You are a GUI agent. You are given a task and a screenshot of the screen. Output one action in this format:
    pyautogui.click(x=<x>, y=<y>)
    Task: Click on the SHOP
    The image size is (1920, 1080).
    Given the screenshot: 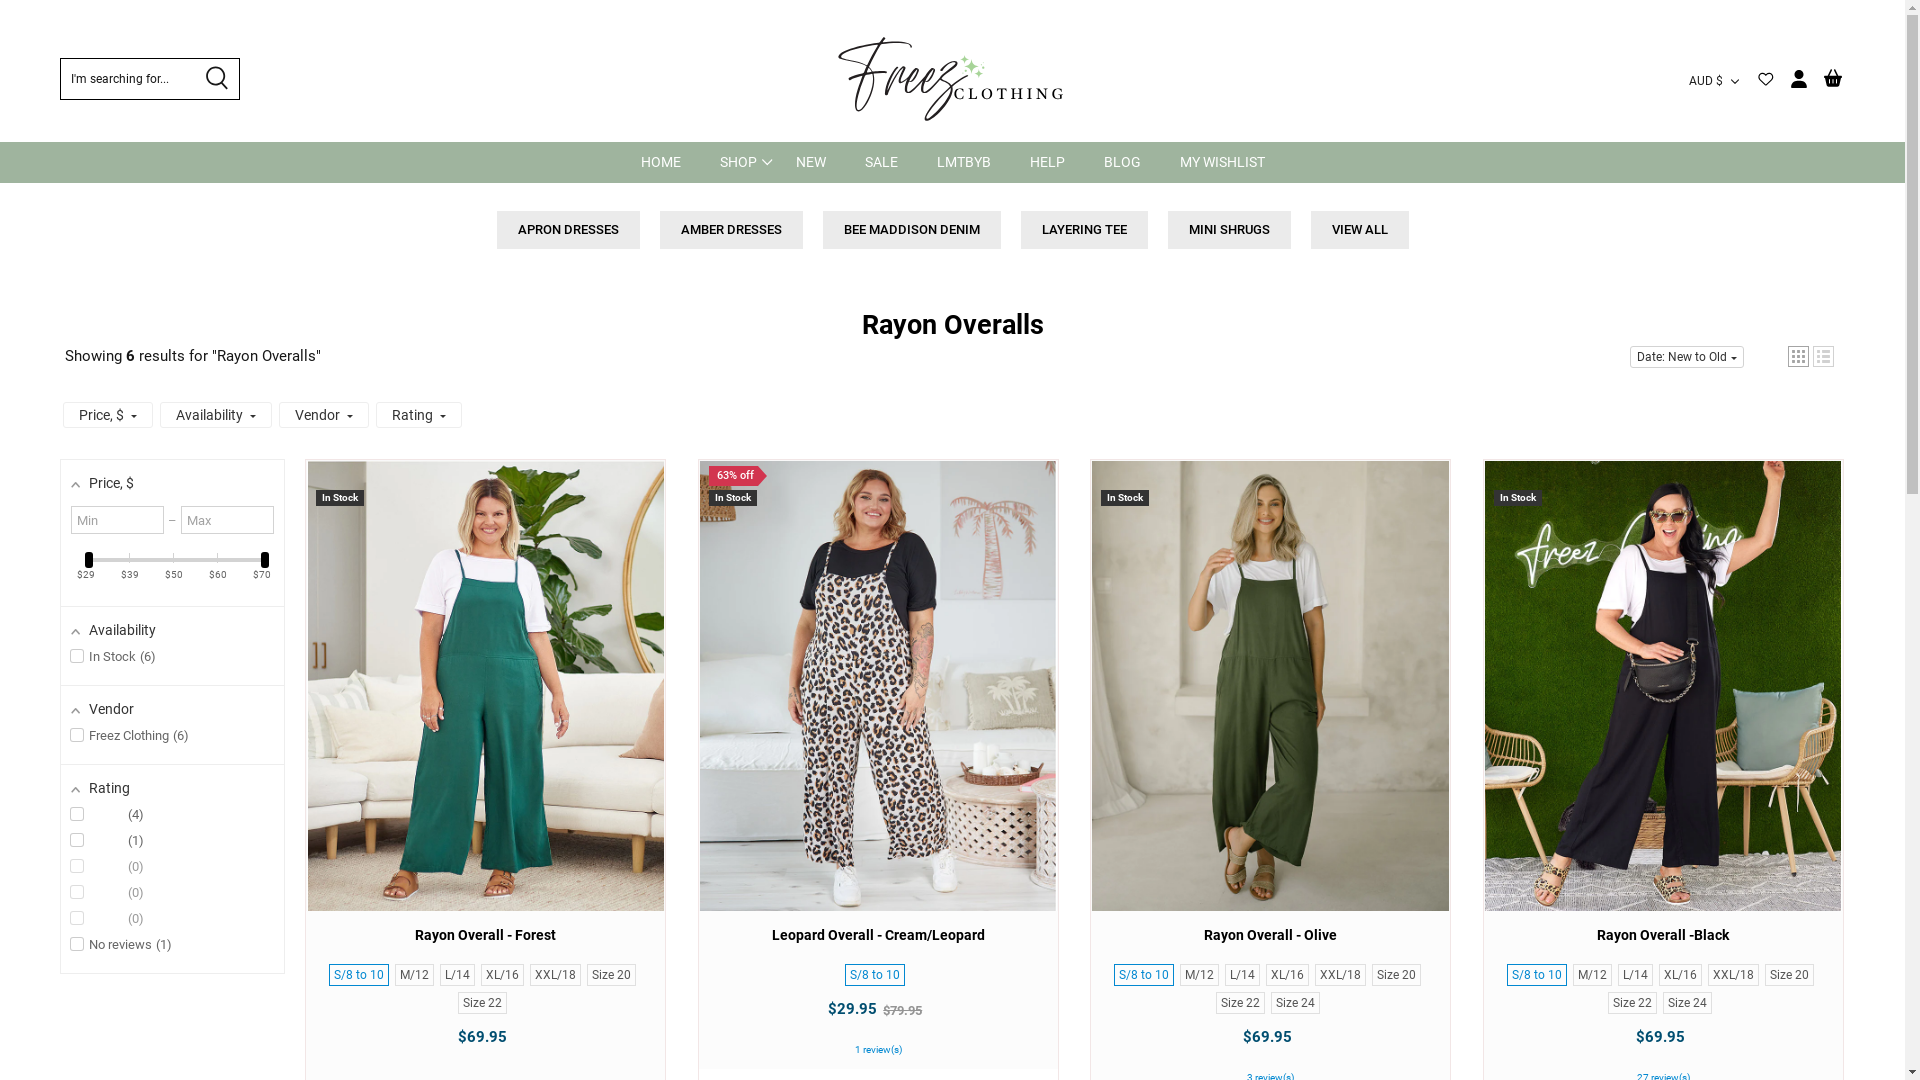 What is the action you would take?
    pyautogui.click(x=738, y=162)
    